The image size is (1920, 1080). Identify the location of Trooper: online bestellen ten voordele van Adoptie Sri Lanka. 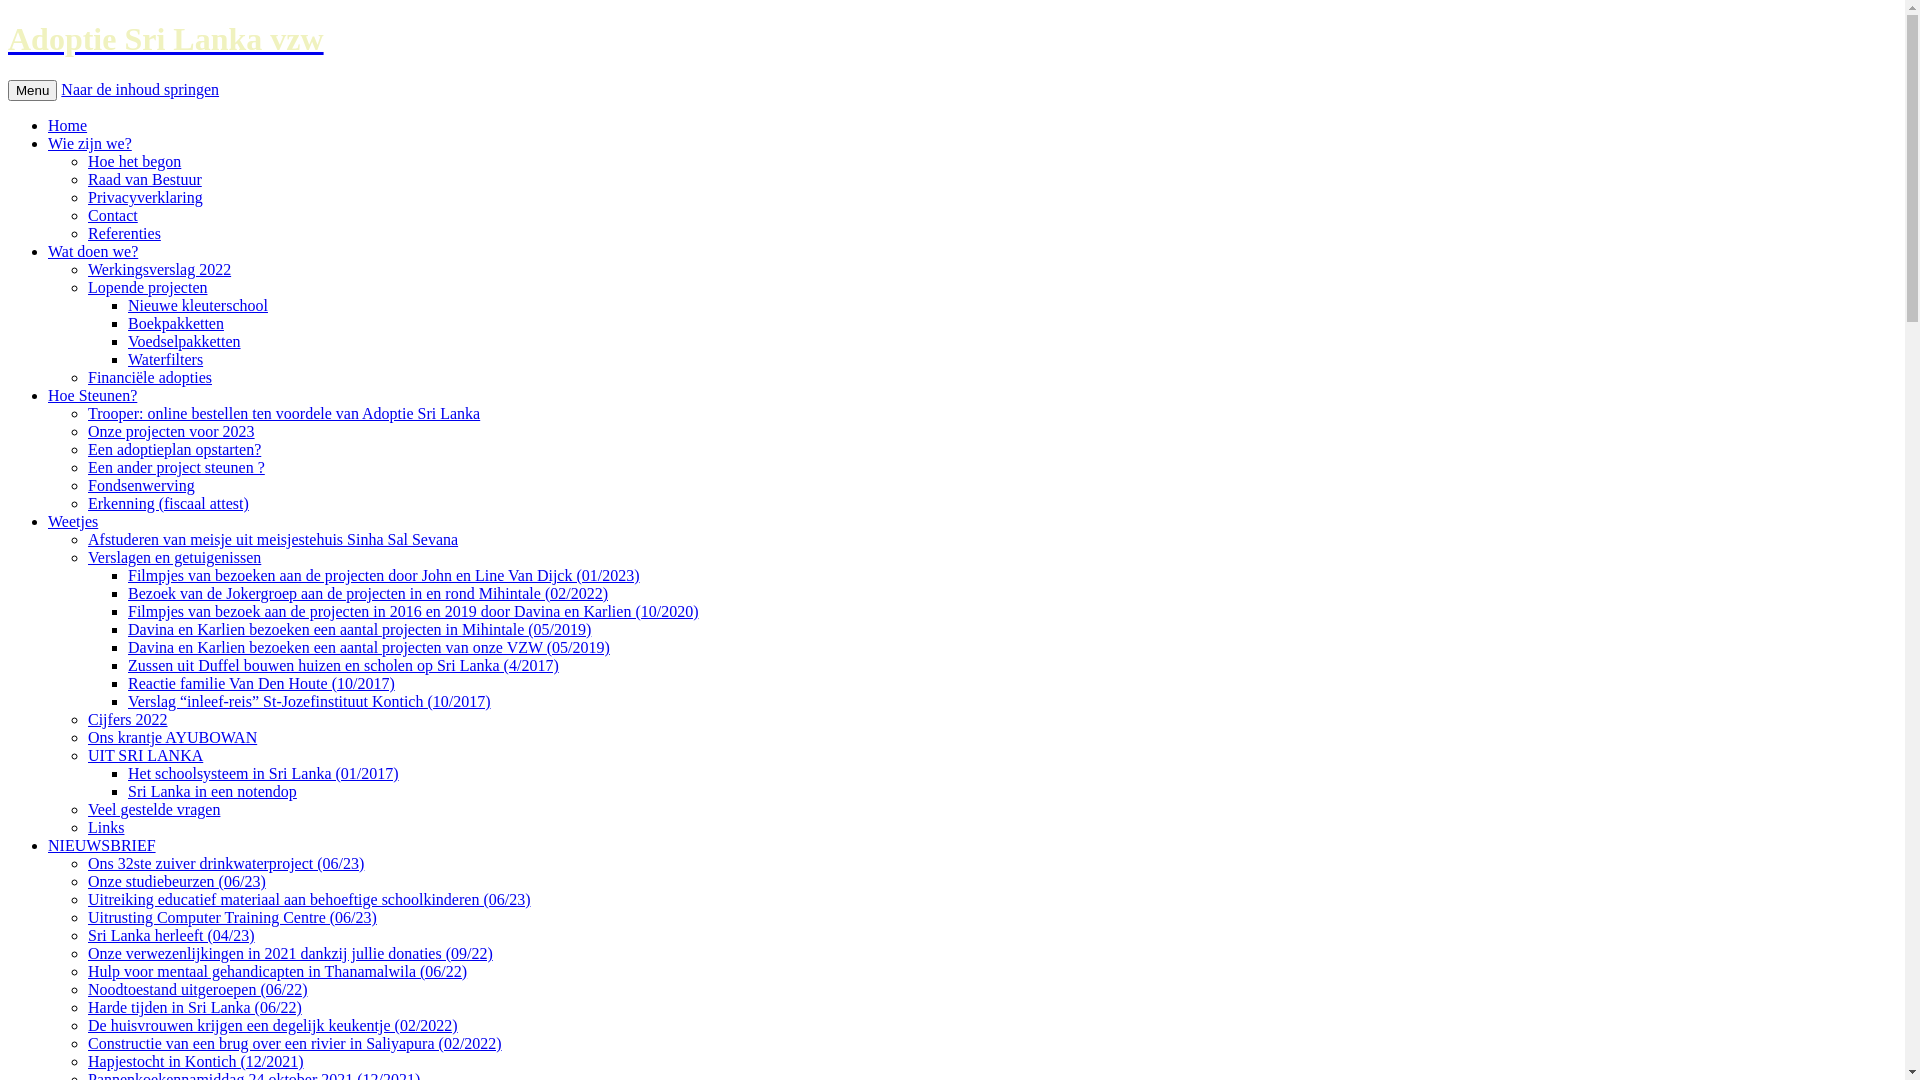
(284, 414).